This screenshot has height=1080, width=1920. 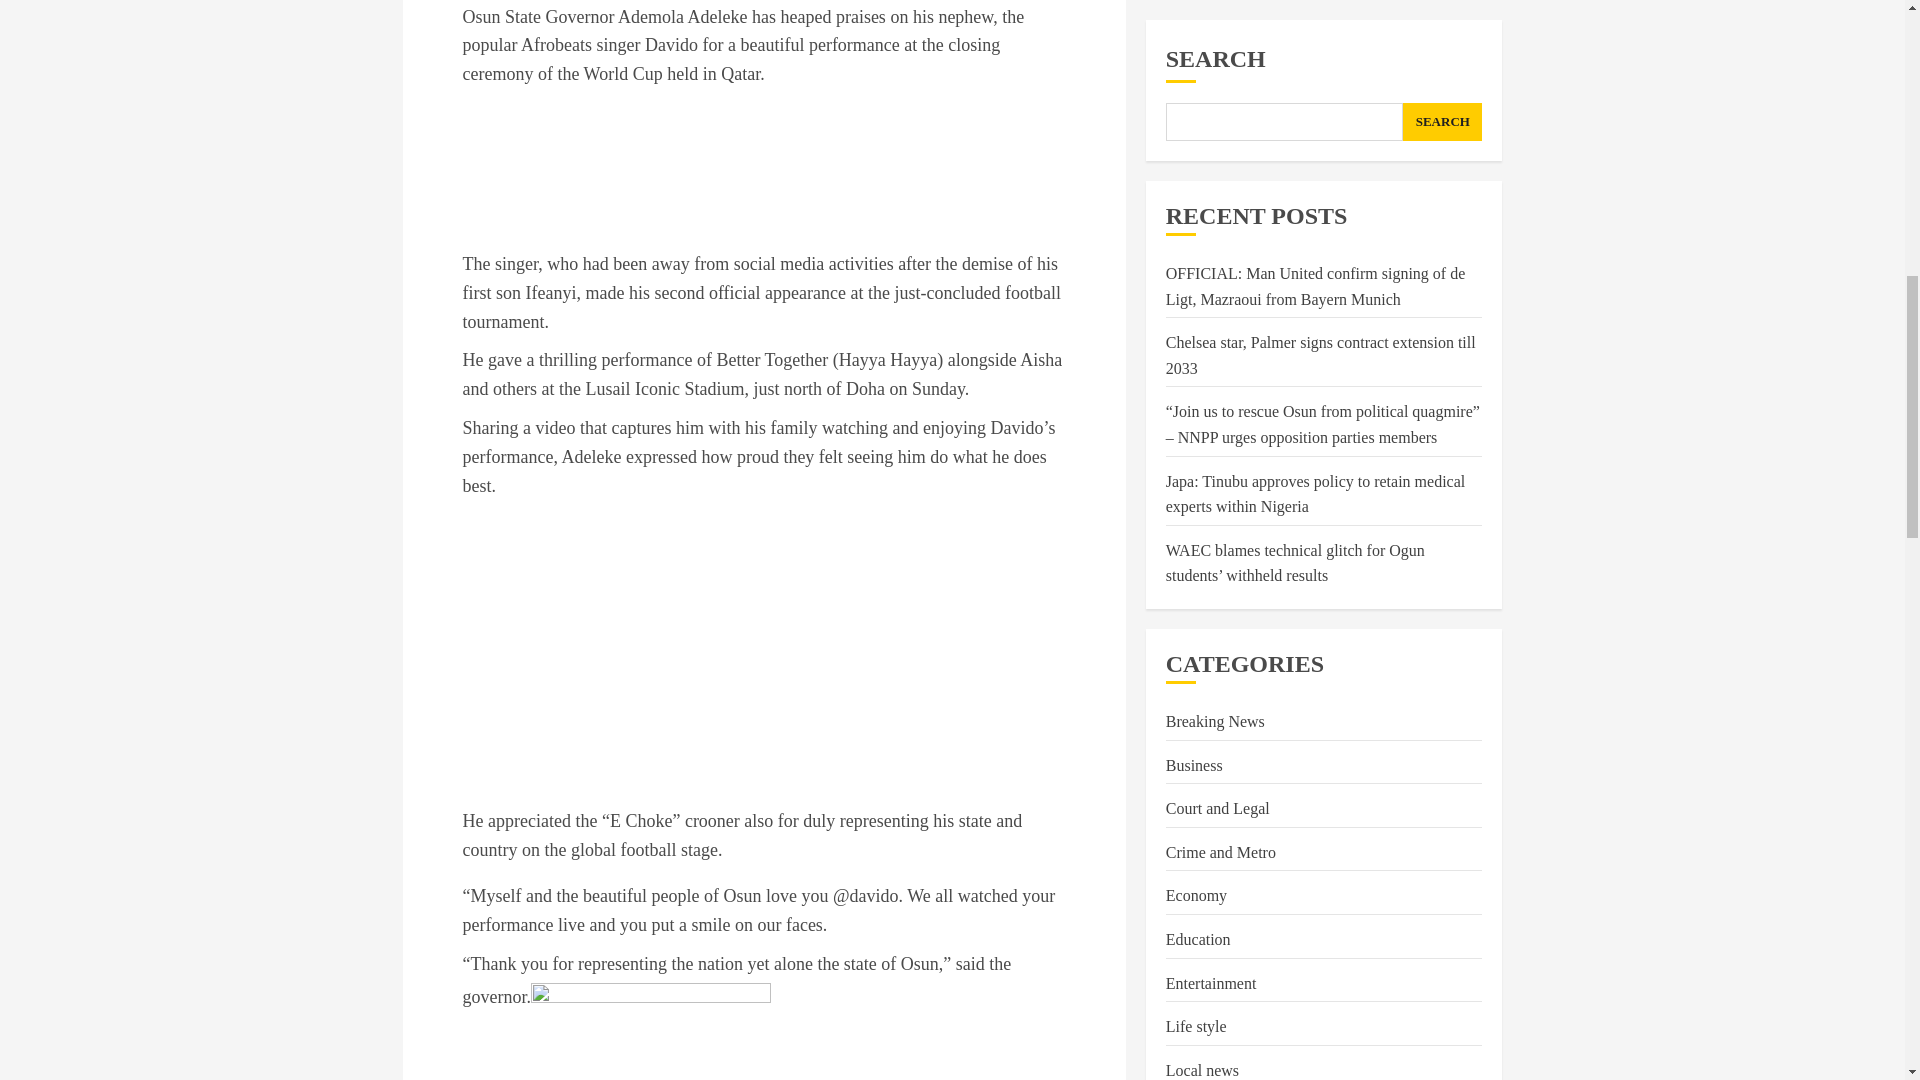 I want to click on Advertisement, so click(x=764, y=174).